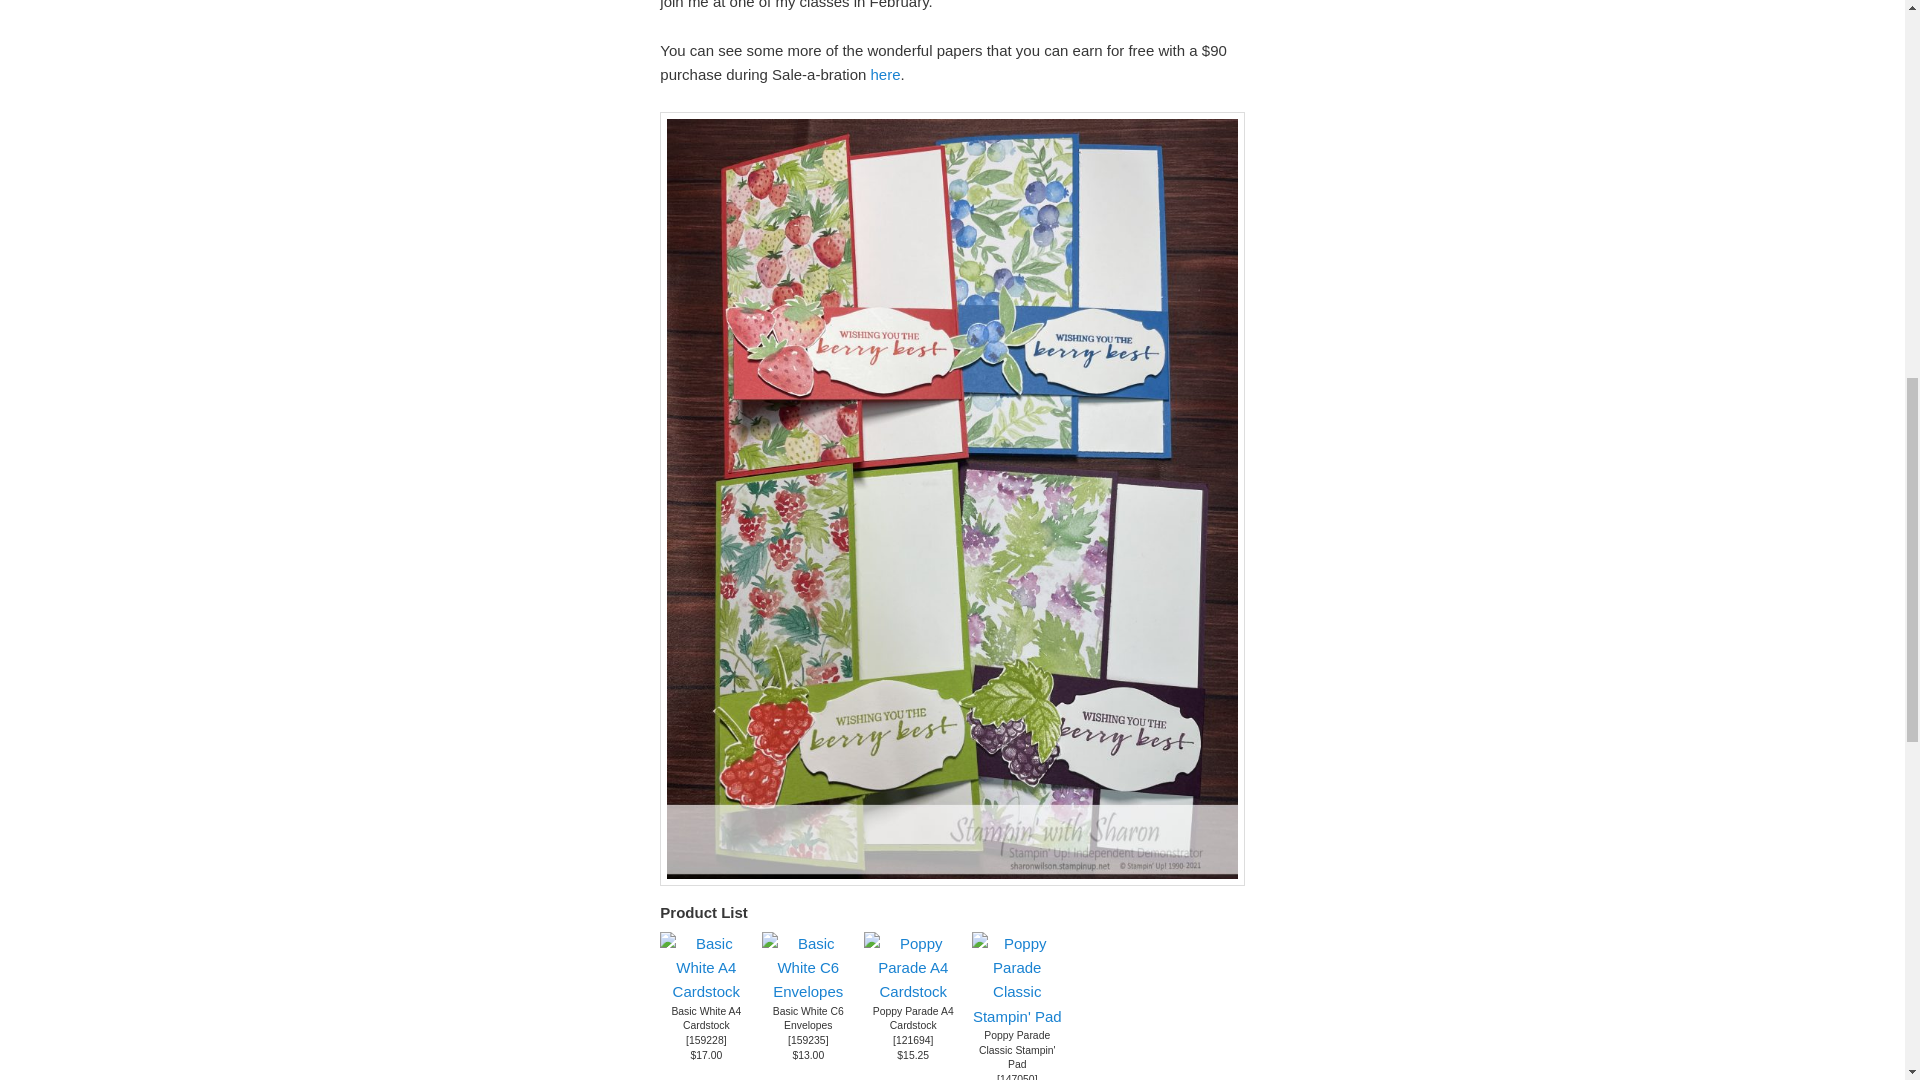 Image resolution: width=1920 pixels, height=1080 pixels. I want to click on Basic White C6 Envelopes, so click(808, 991).